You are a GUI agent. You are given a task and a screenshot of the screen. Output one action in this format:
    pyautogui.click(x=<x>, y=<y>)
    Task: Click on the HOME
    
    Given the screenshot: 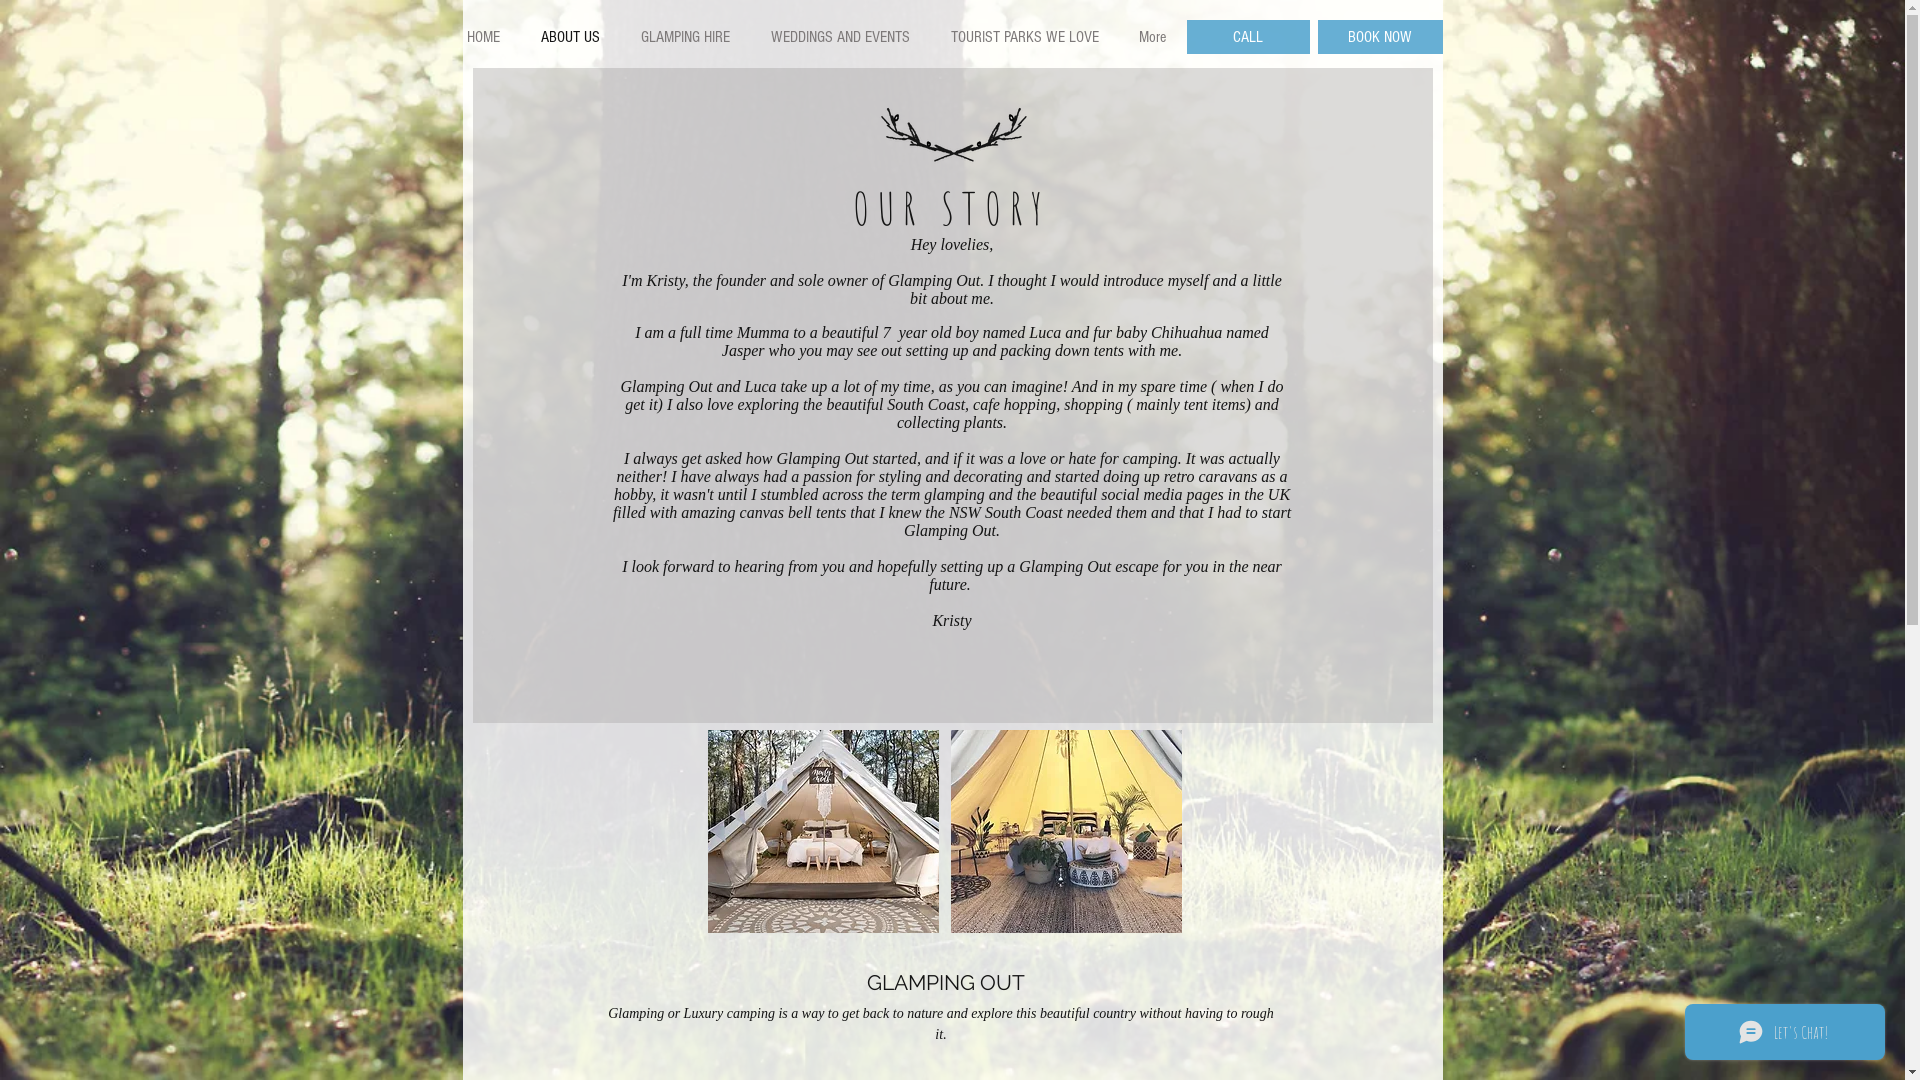 What is the action you would take?
    pyautogui.click(x=482, y=37)
    